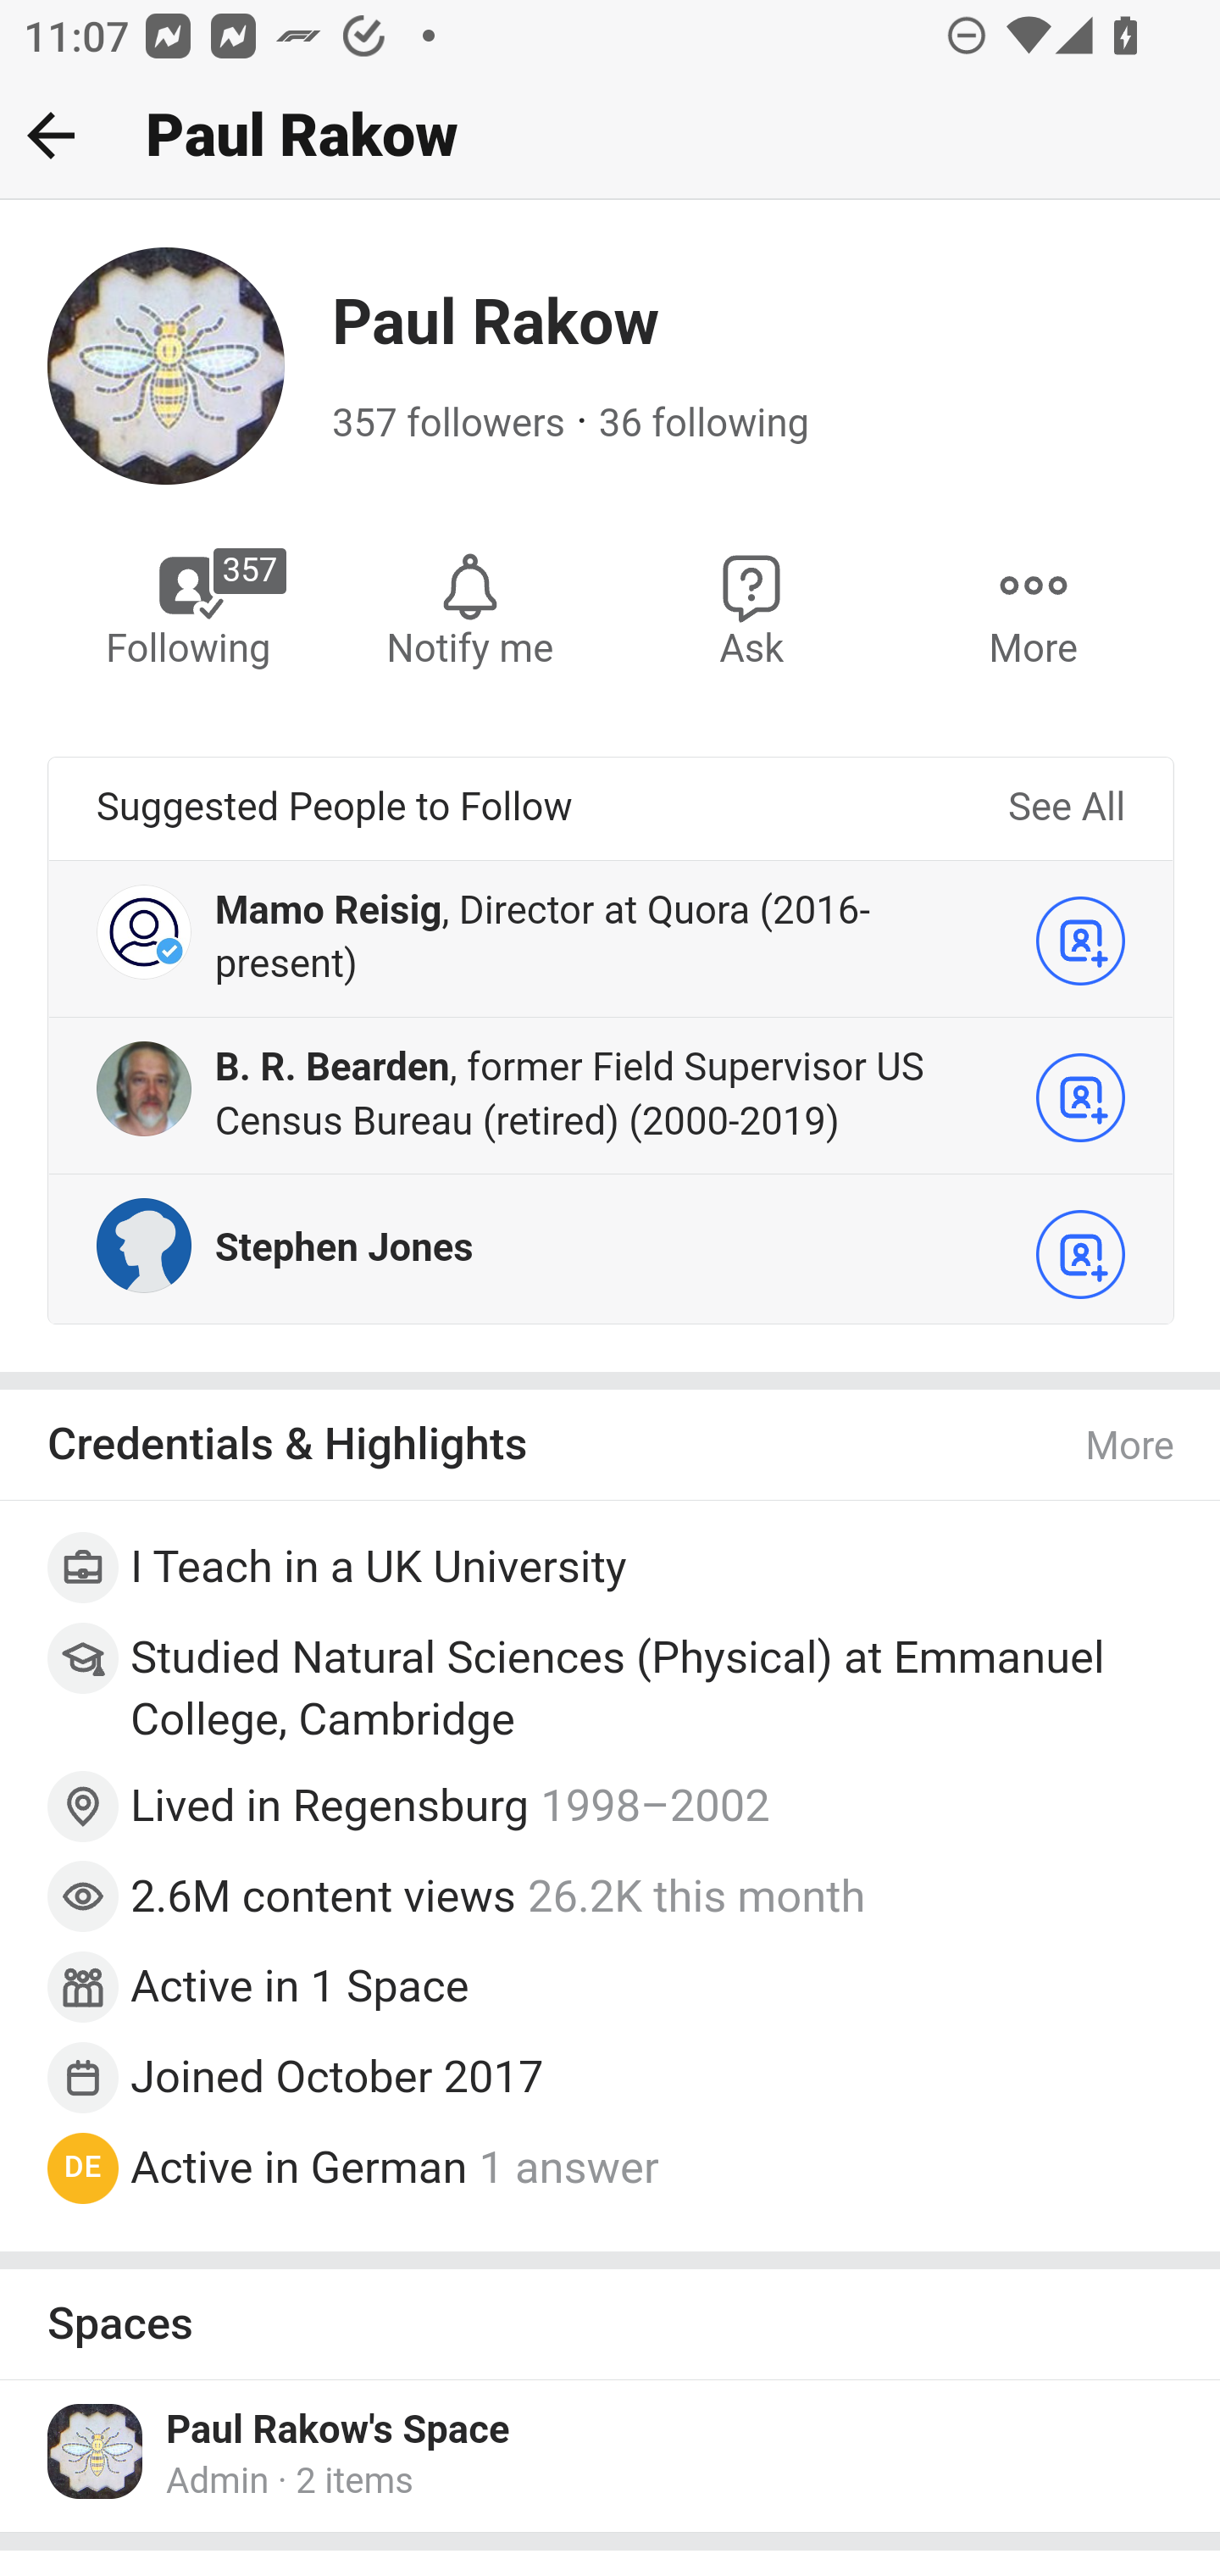  I want to click on 357 followers, so click(449, 424).